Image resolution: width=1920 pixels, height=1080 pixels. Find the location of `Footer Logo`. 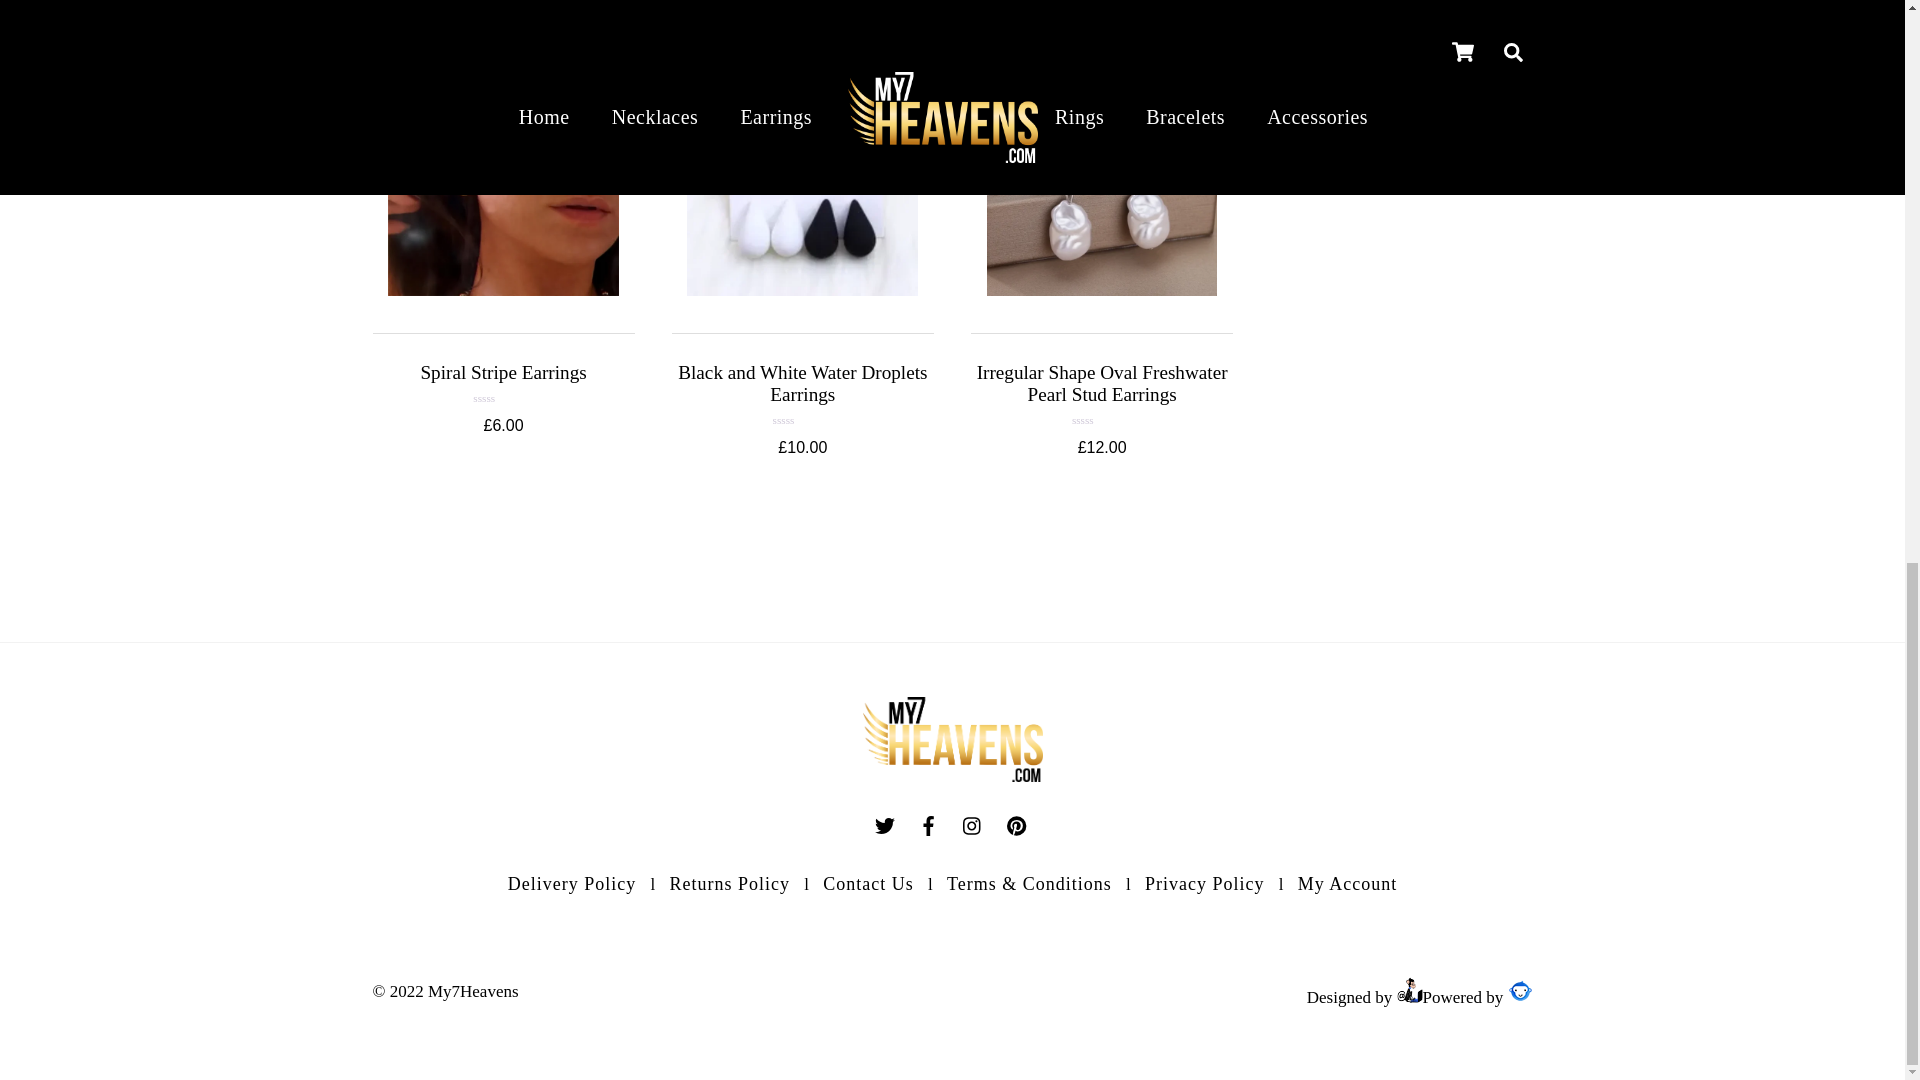

Footer Logo is located at coordinates (952, 738).